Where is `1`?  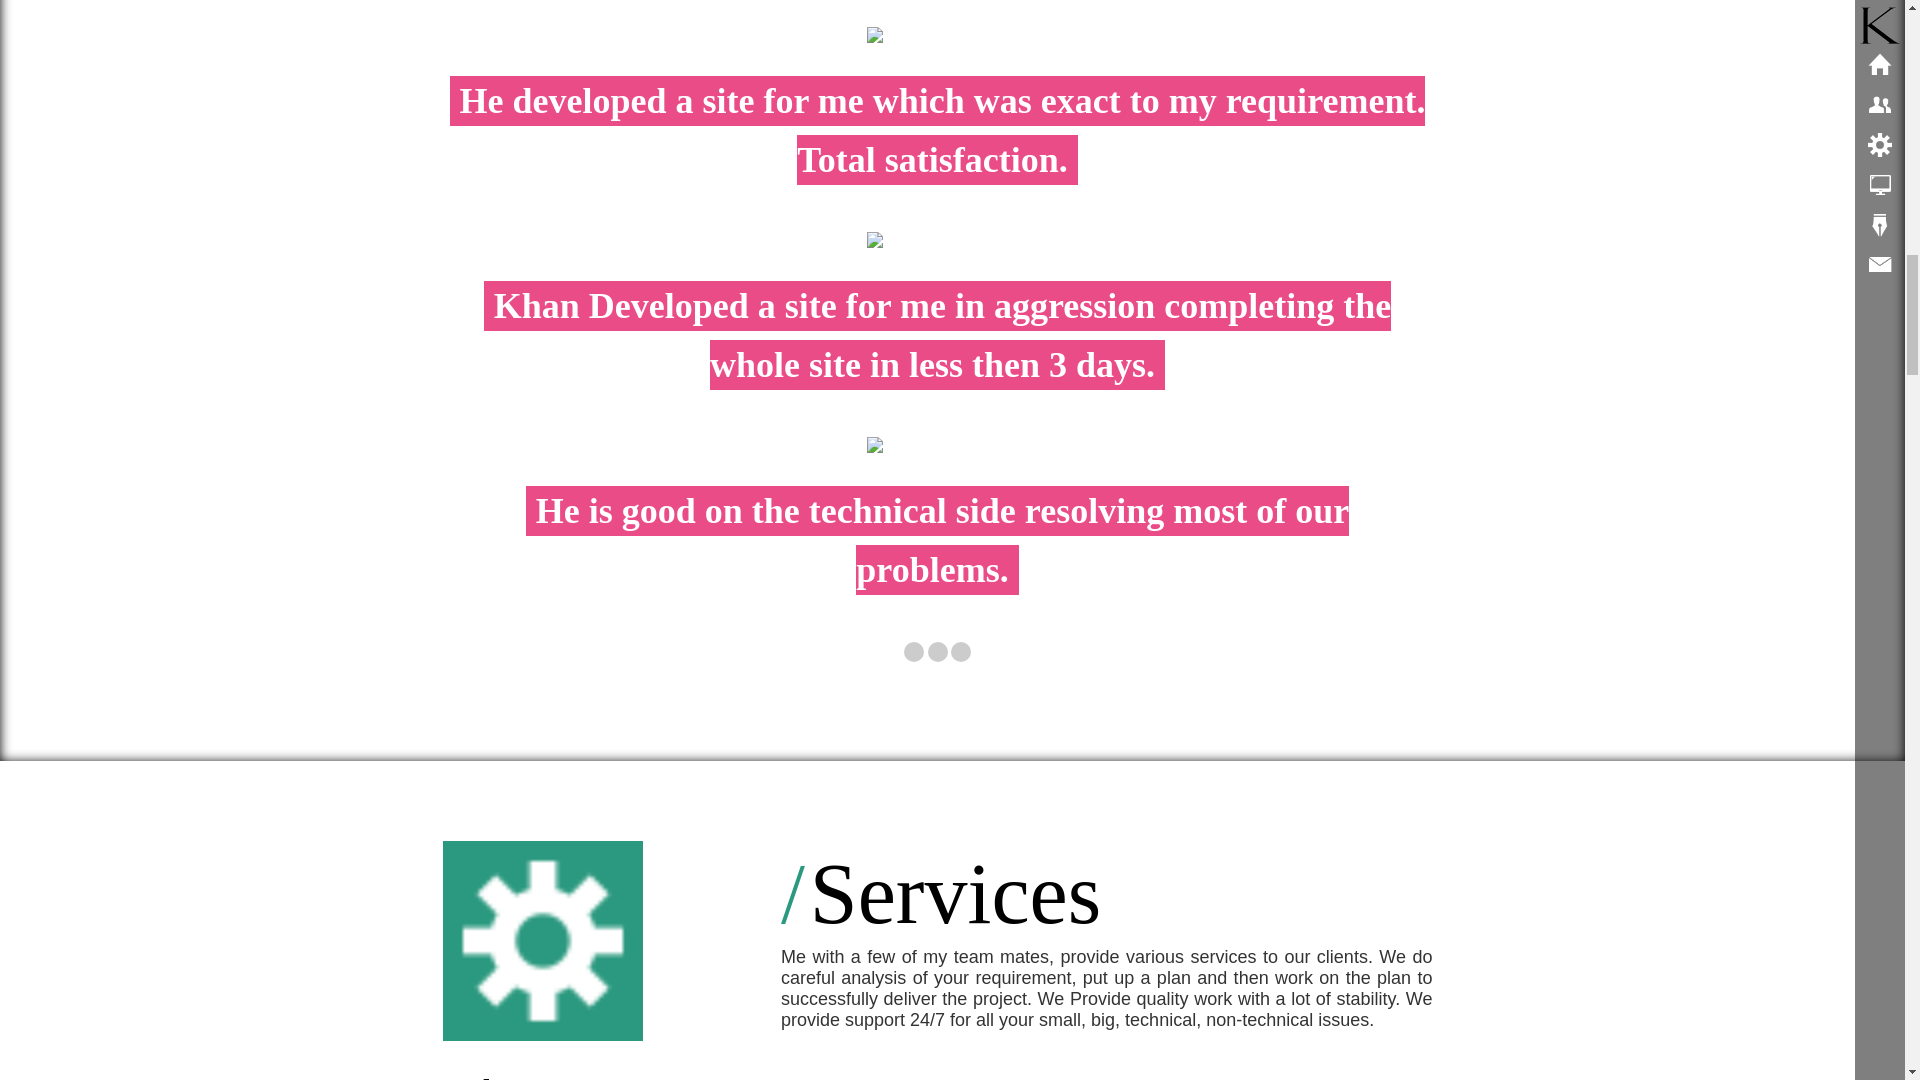 1 is located at coordinates (914, 652).